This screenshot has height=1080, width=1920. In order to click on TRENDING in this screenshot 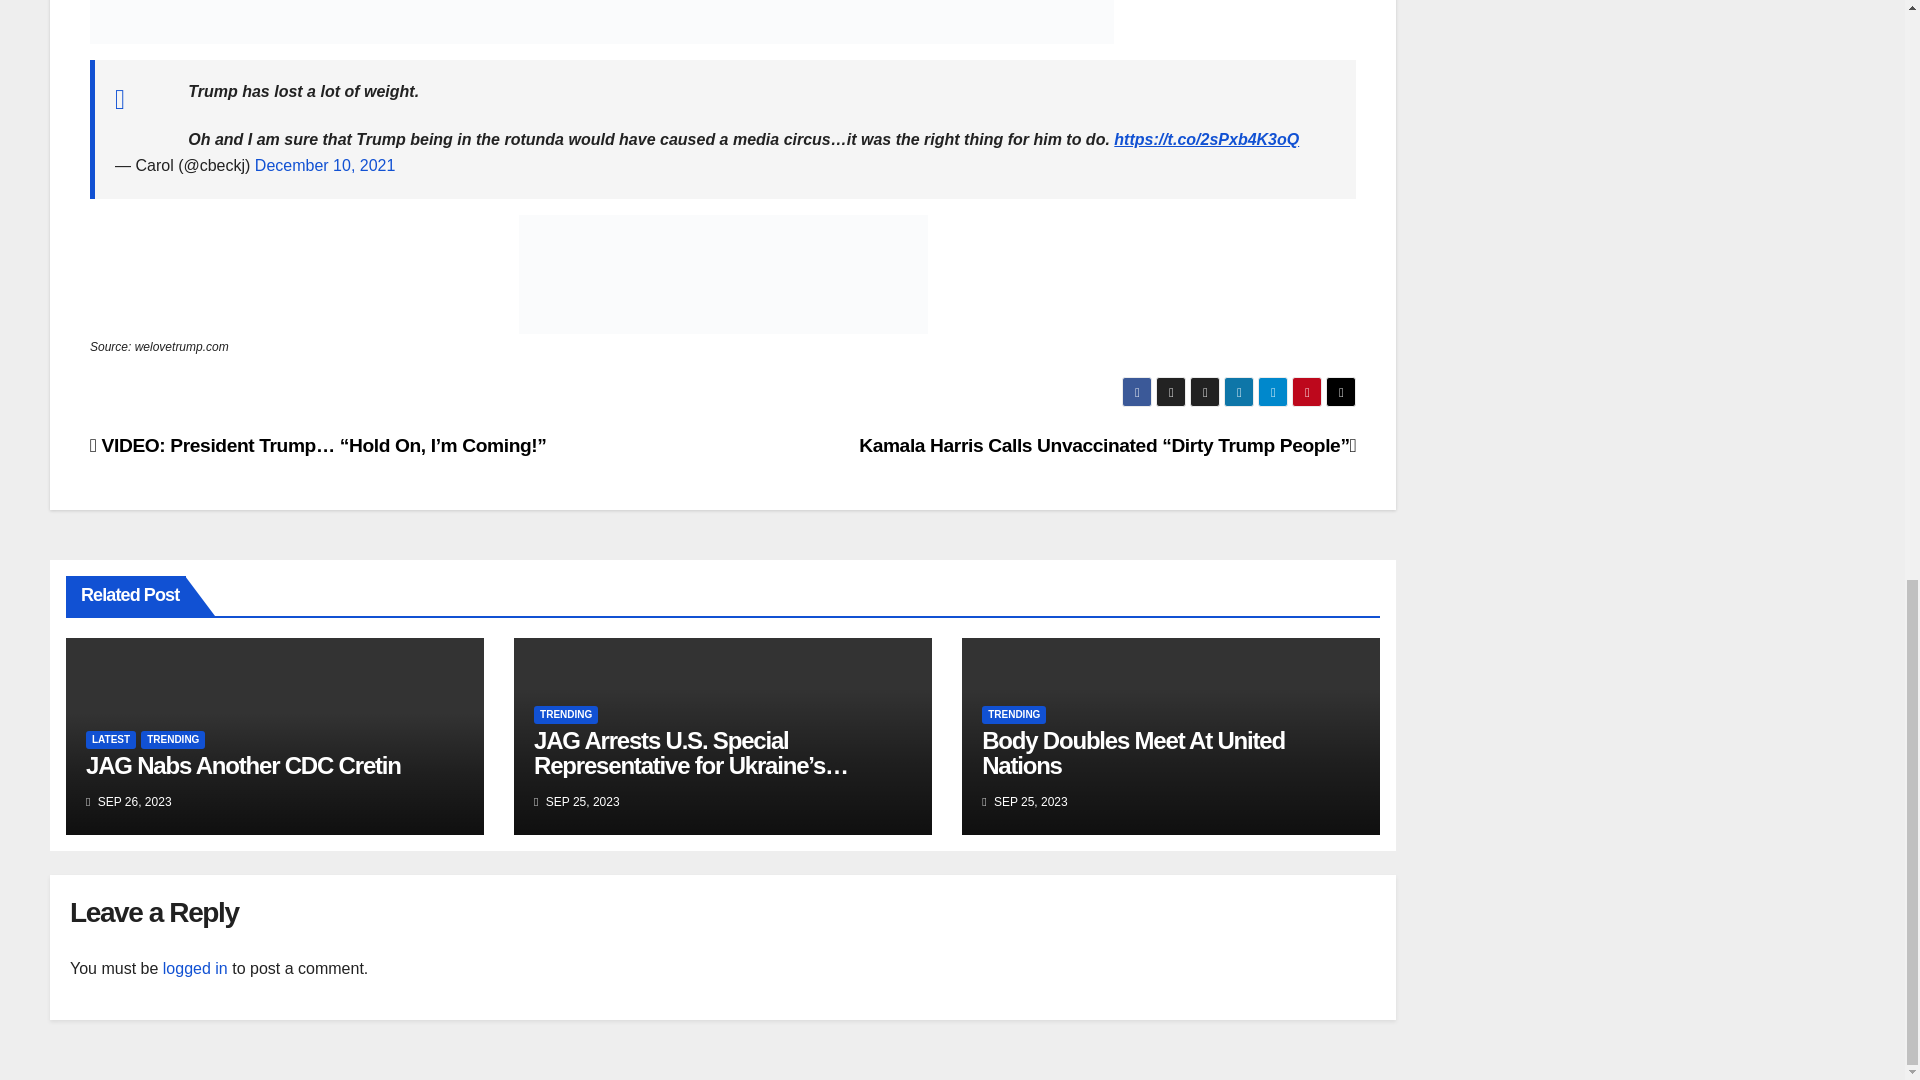, I will do `click(172, 740)`.